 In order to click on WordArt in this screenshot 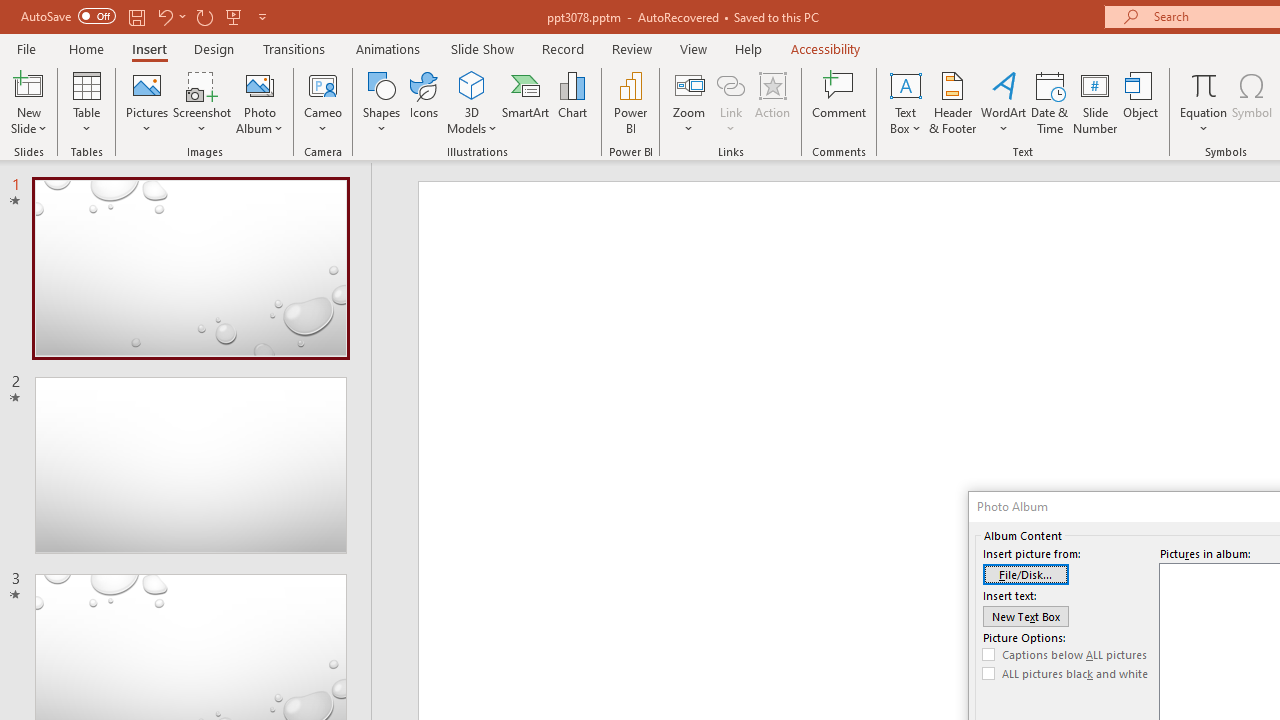, I will do `click(1004, 102)`.